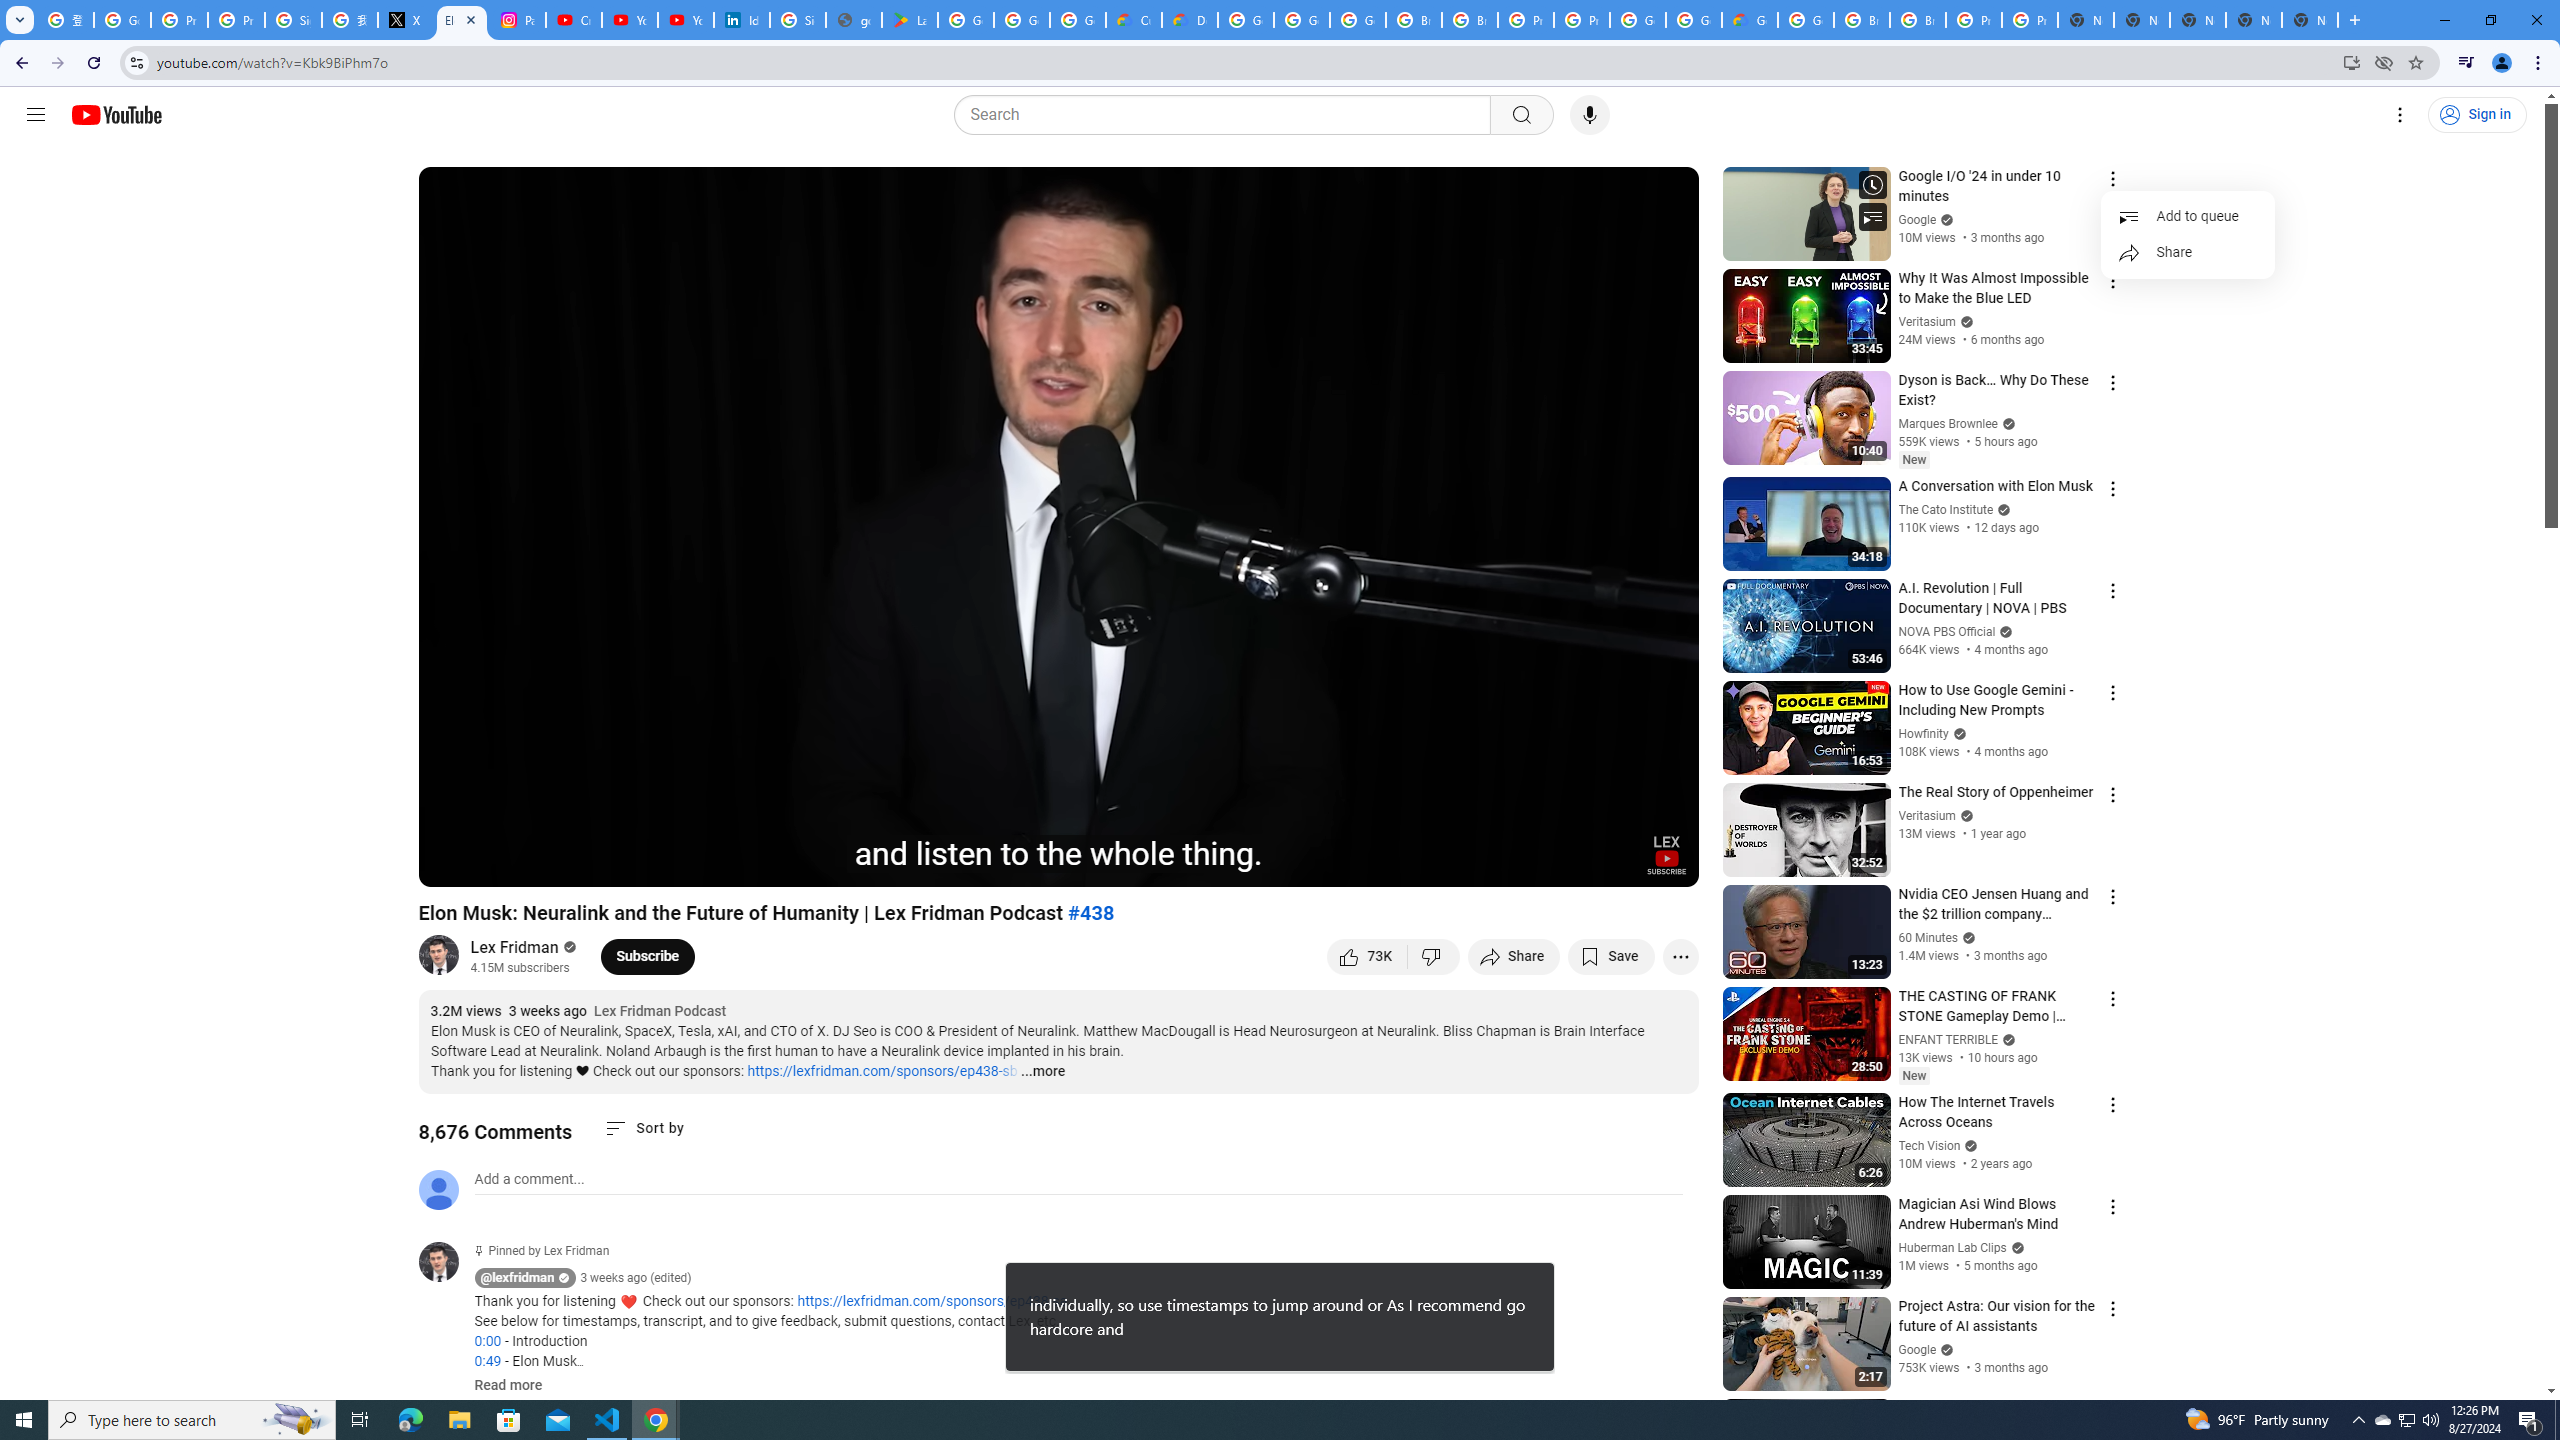  I want to click on X, so click(405, 20).